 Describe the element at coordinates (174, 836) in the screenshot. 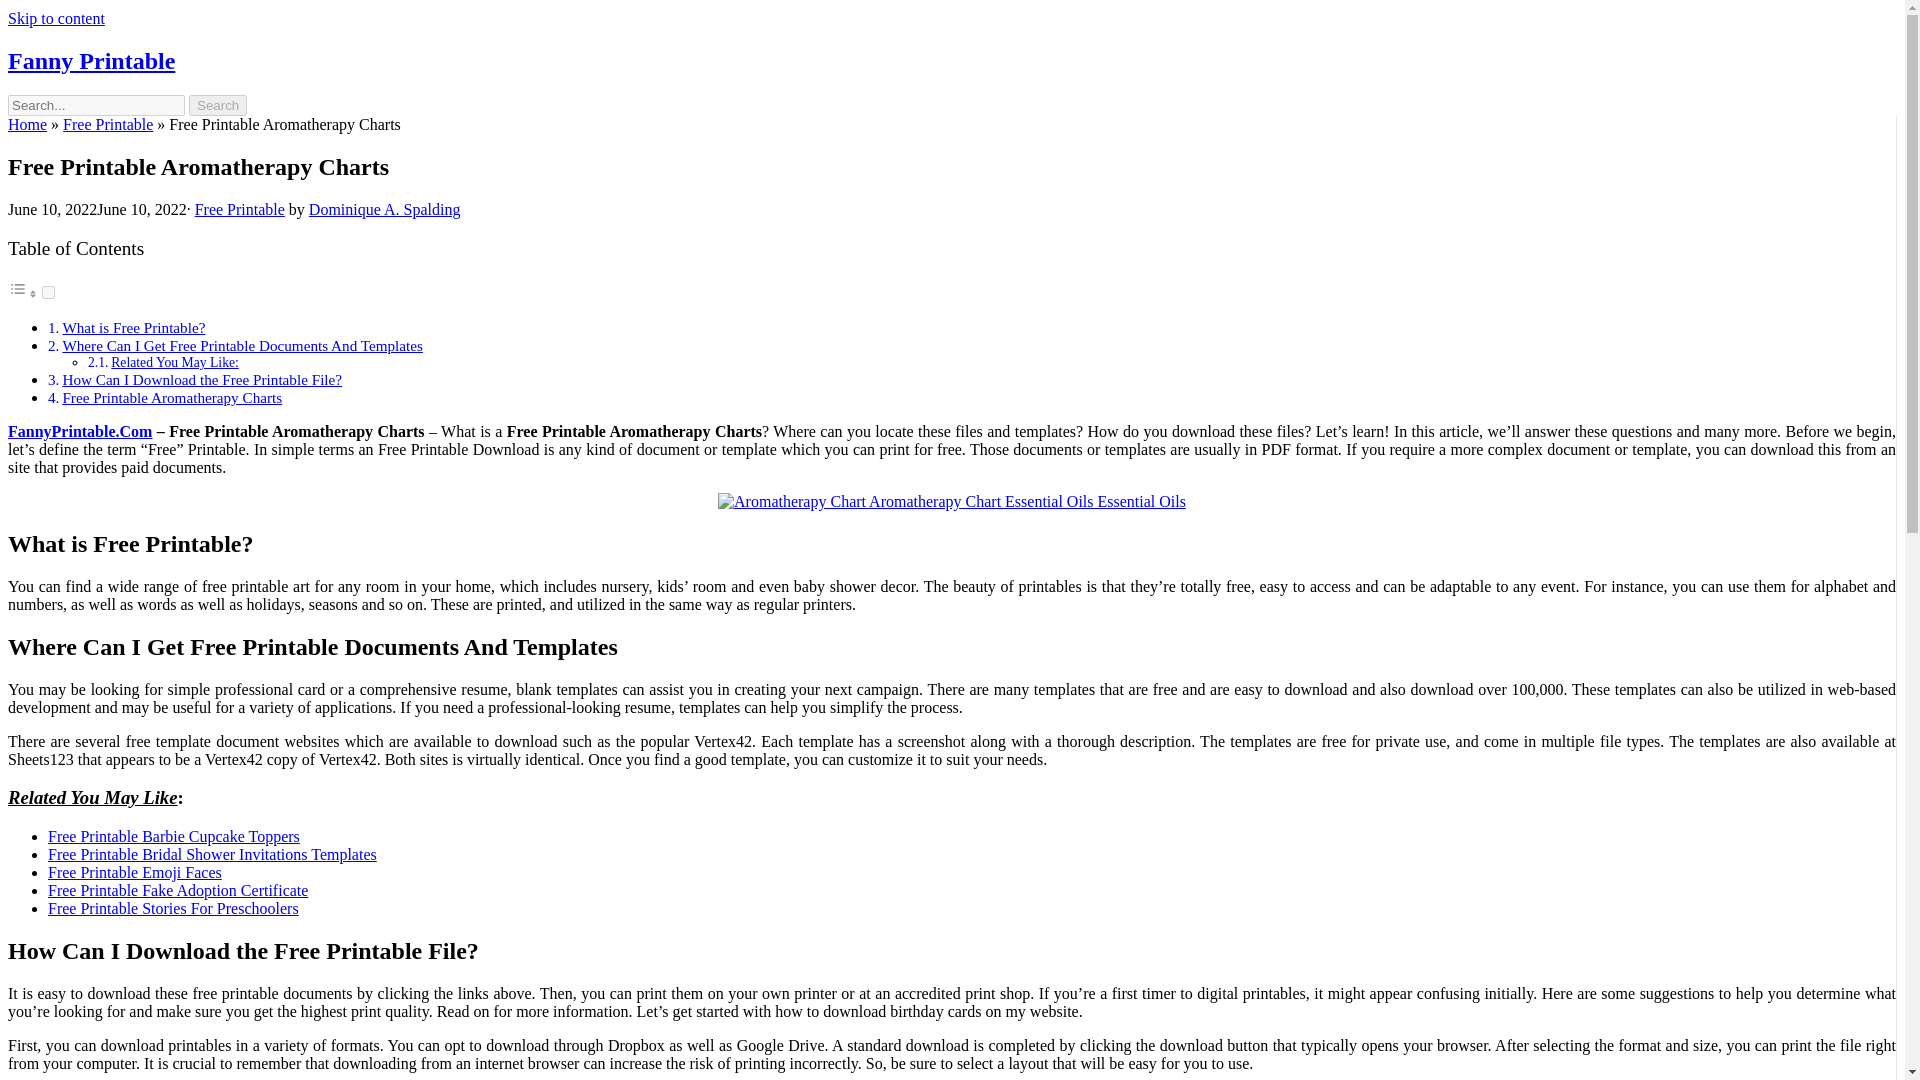

I see `Free Printable Barbie Cupcake Toppers` at that location.